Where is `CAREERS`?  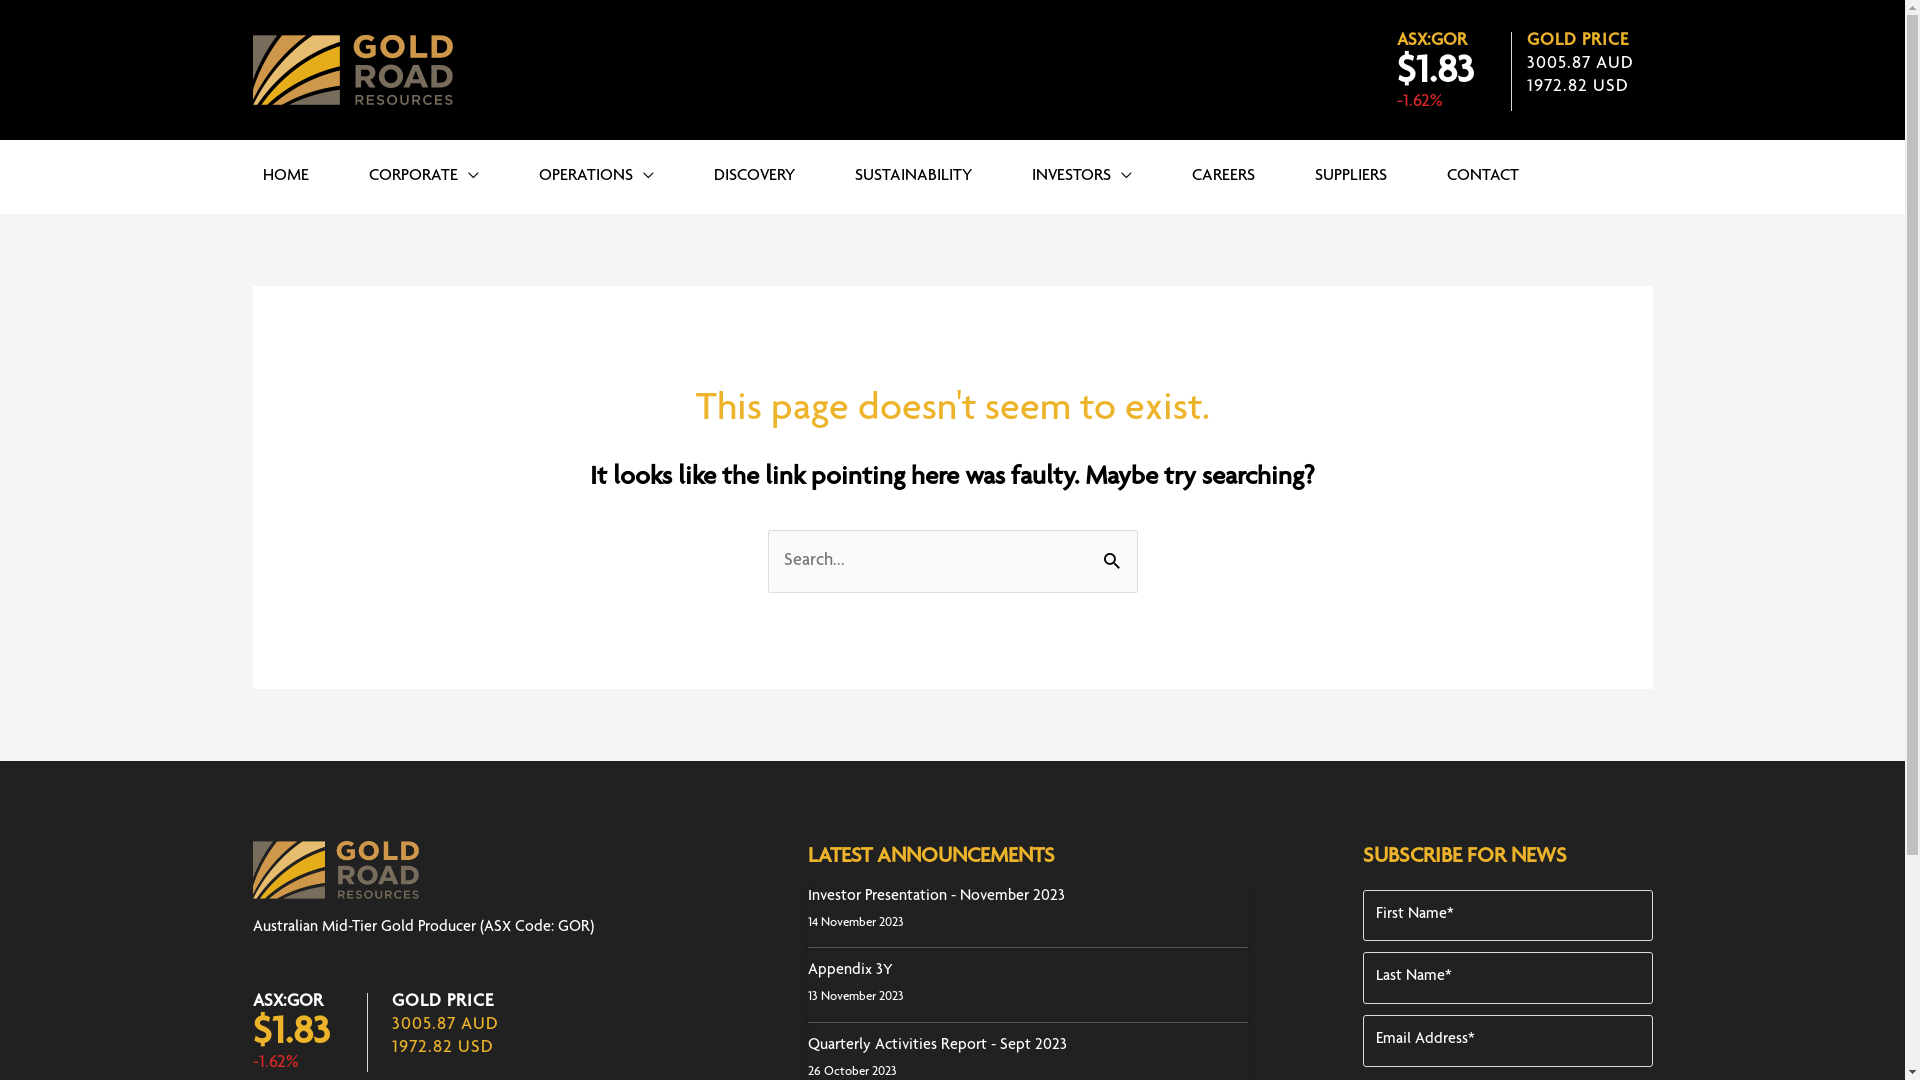 CAREERS is located at coordinates (1224, 177).